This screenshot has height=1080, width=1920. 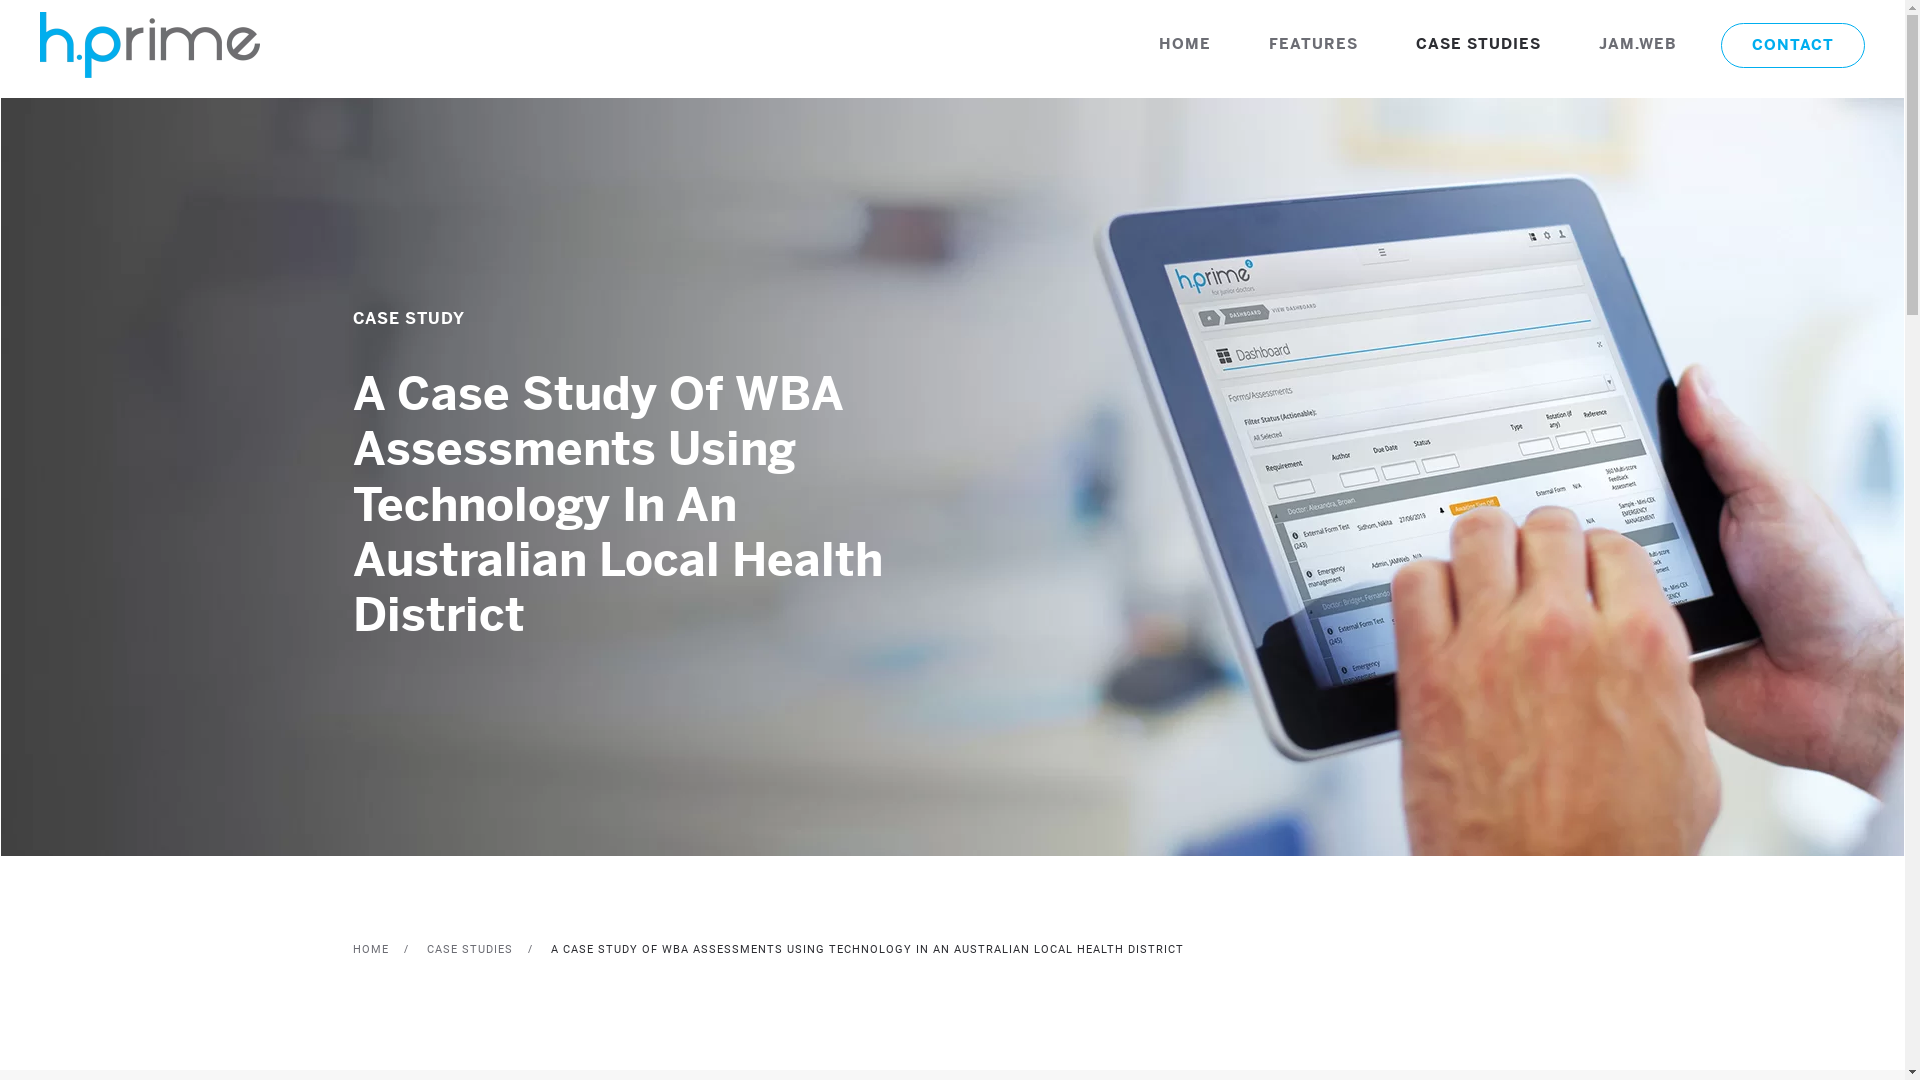 I want to click on CASE STUDIES, so click(x=1478, y=45).